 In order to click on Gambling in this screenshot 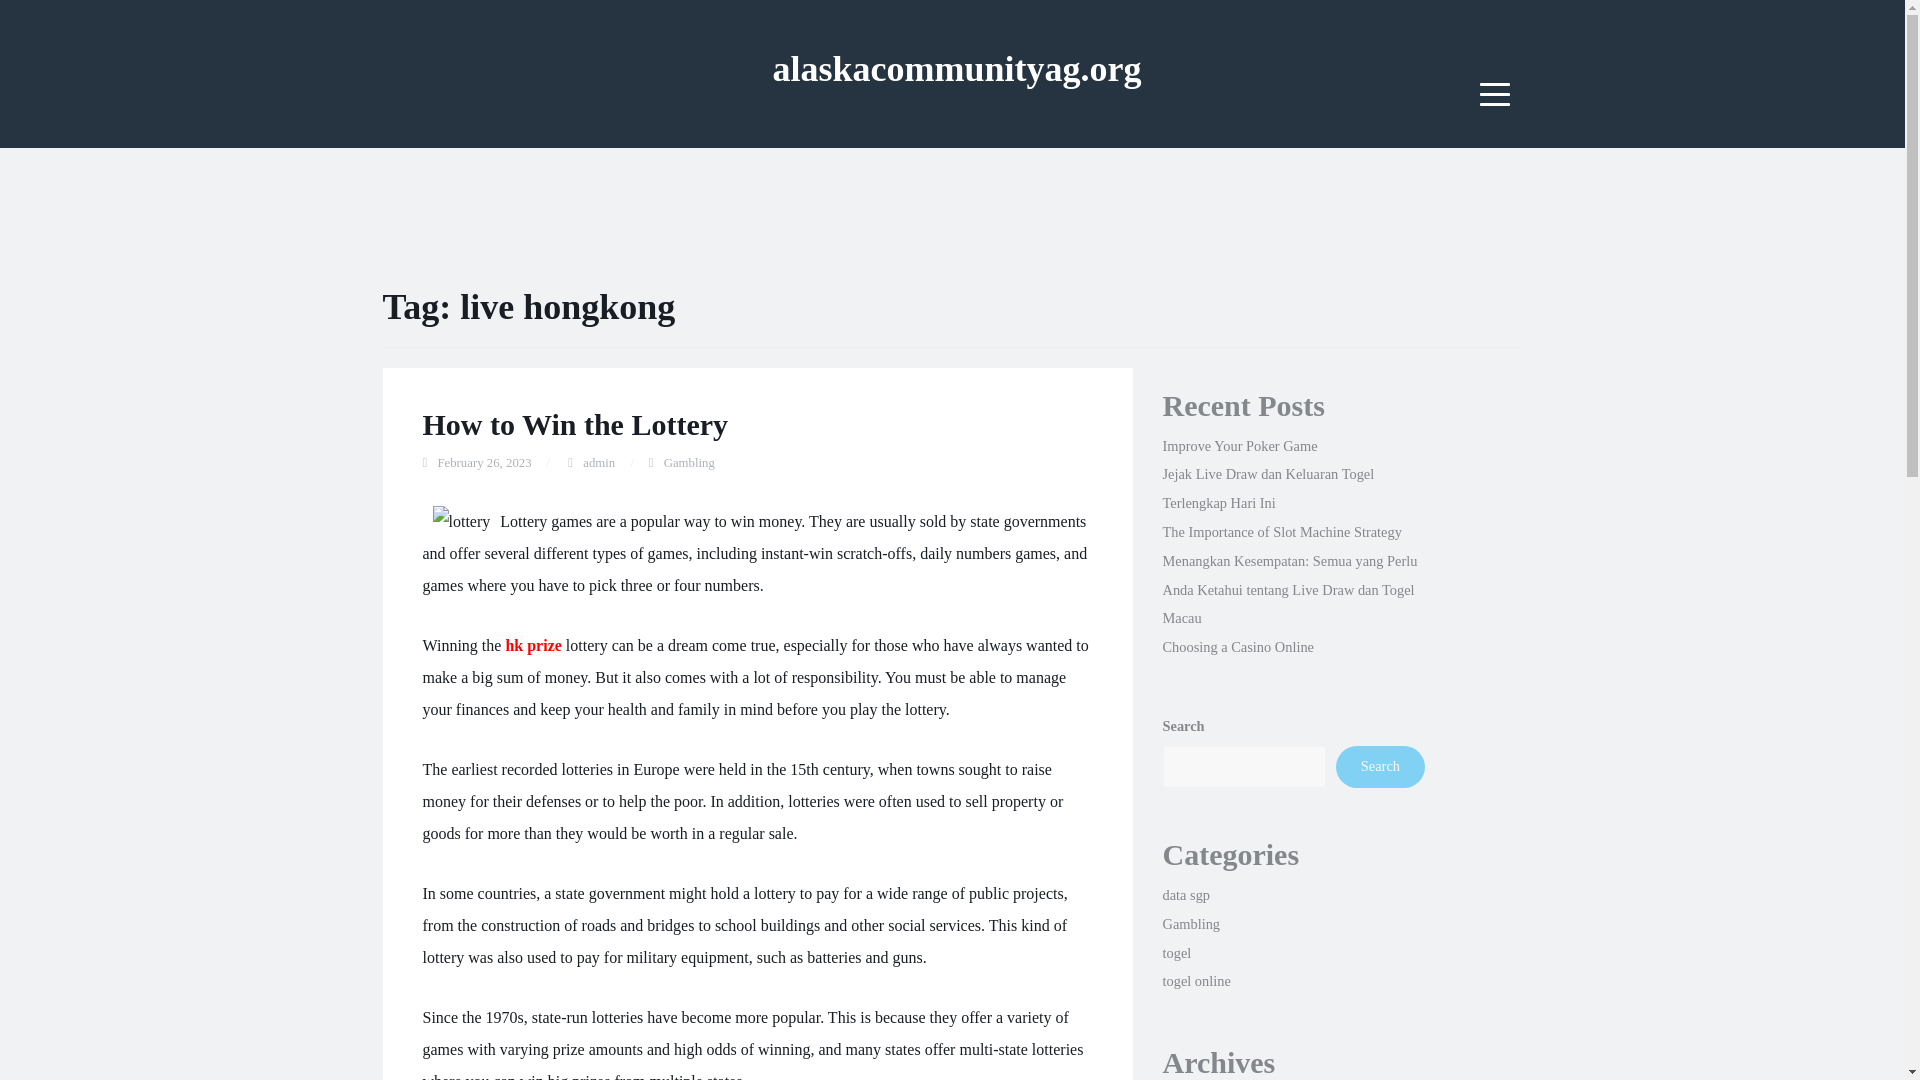, I will do `click(689, 462)`.